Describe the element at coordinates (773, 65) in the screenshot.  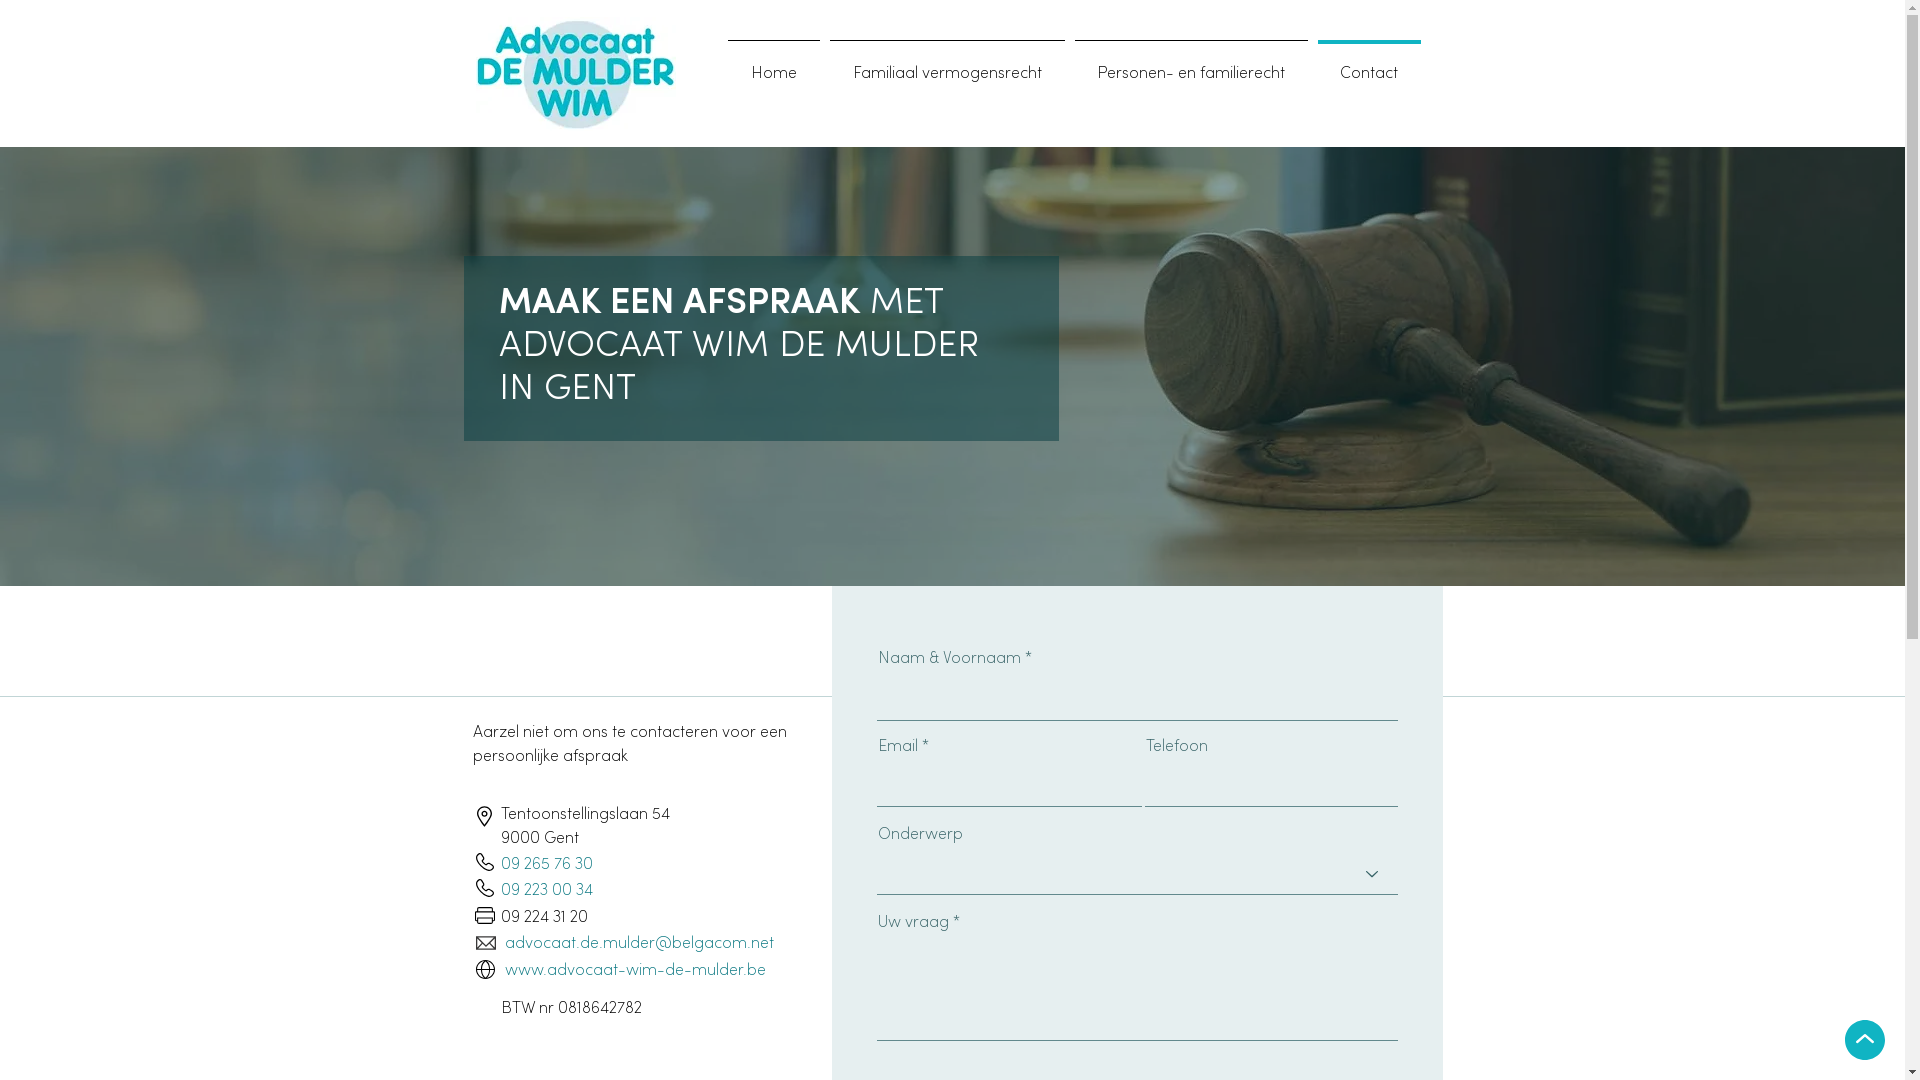
I see `Home` at that location.